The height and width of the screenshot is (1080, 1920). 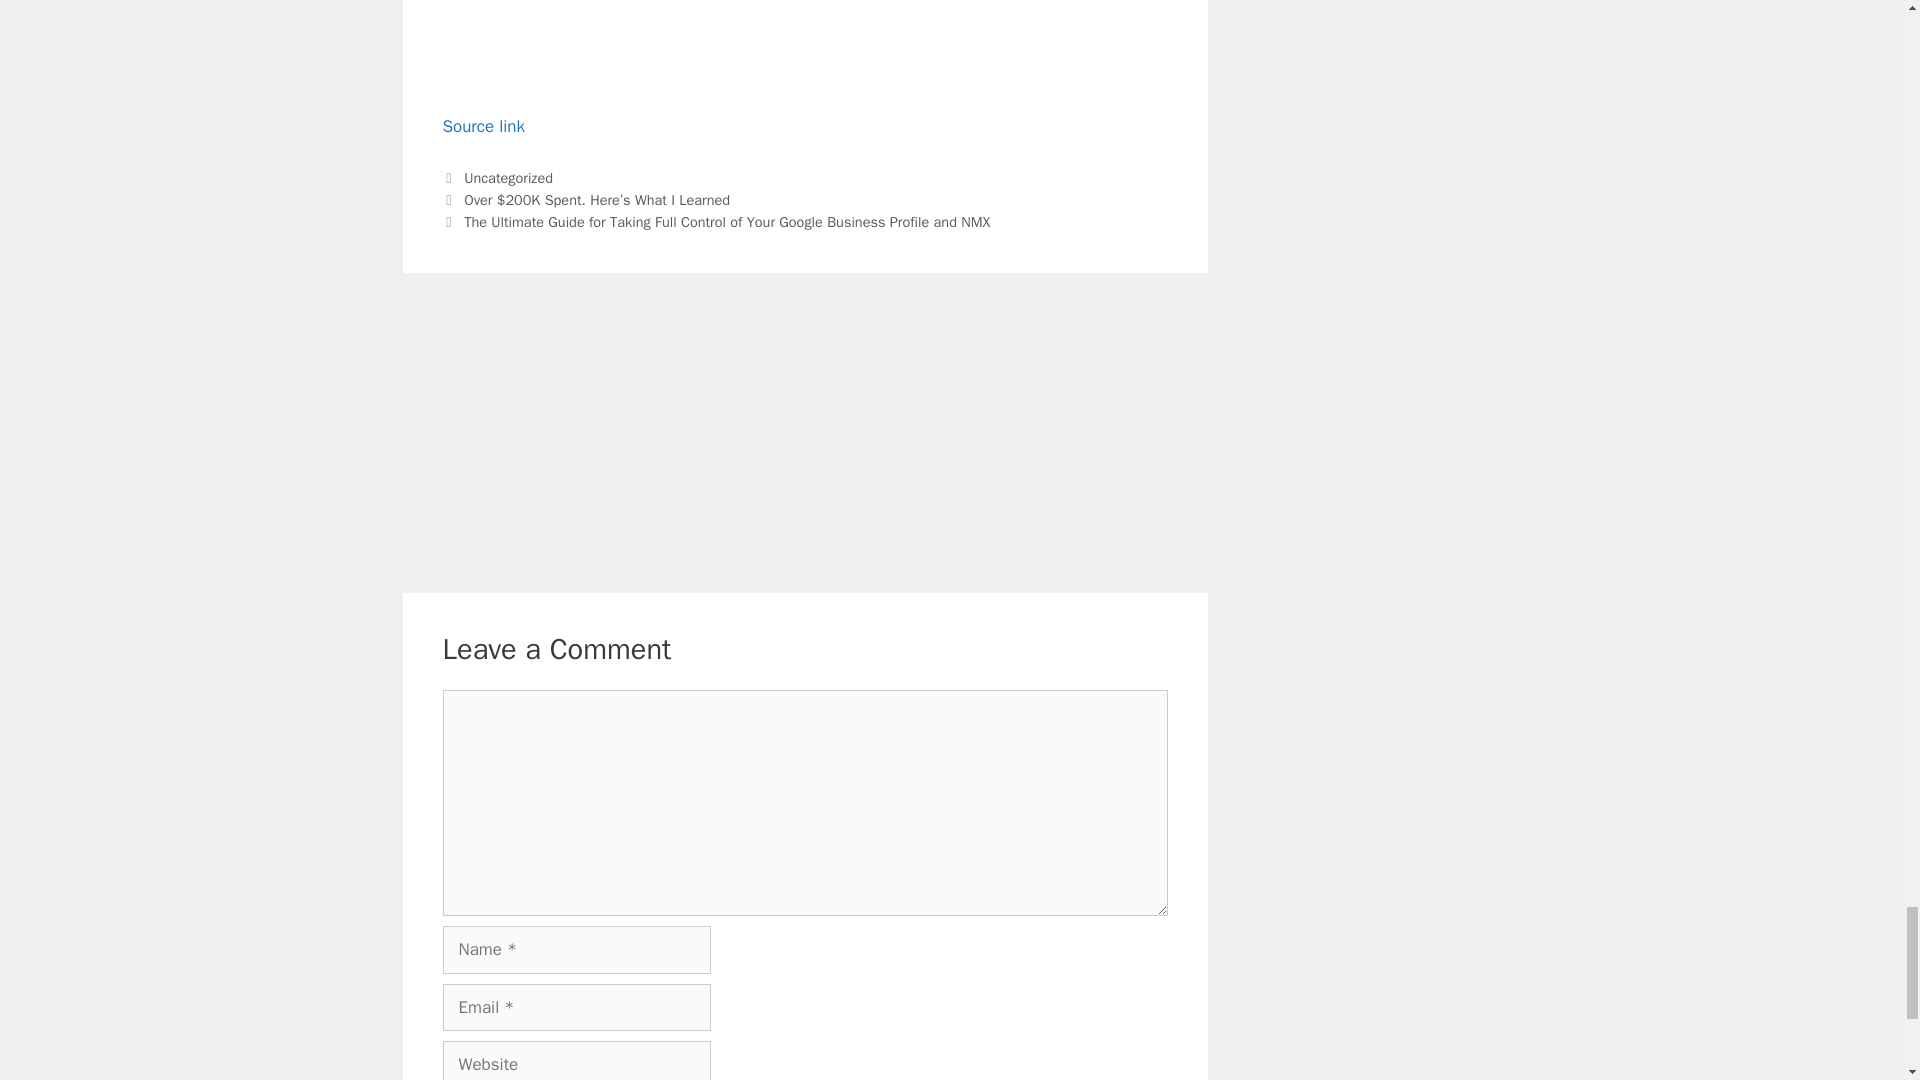 I want to click on Source link, so click(x=482, y=126).